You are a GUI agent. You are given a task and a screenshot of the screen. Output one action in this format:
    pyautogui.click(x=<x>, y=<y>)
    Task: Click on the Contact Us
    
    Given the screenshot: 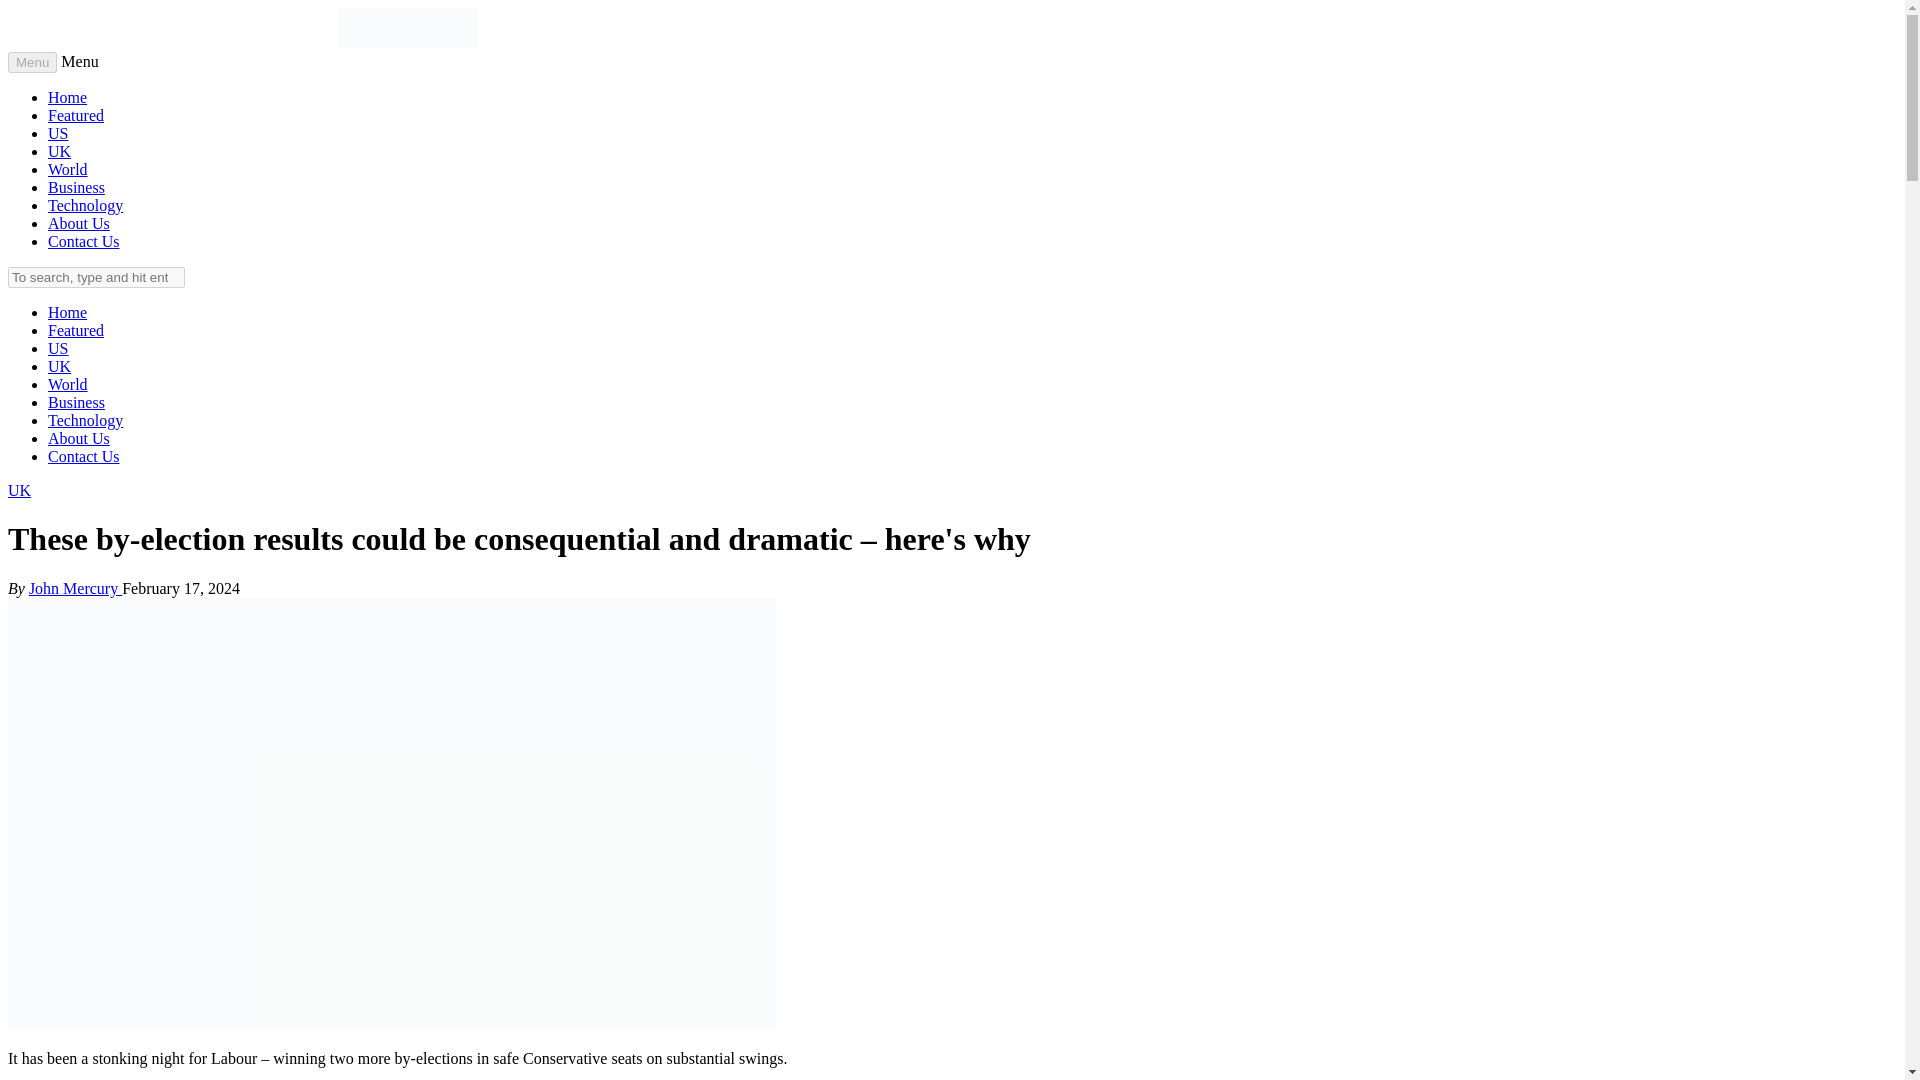 What is the action you would take?
    pyautogui.click(x=84, y=241)
    